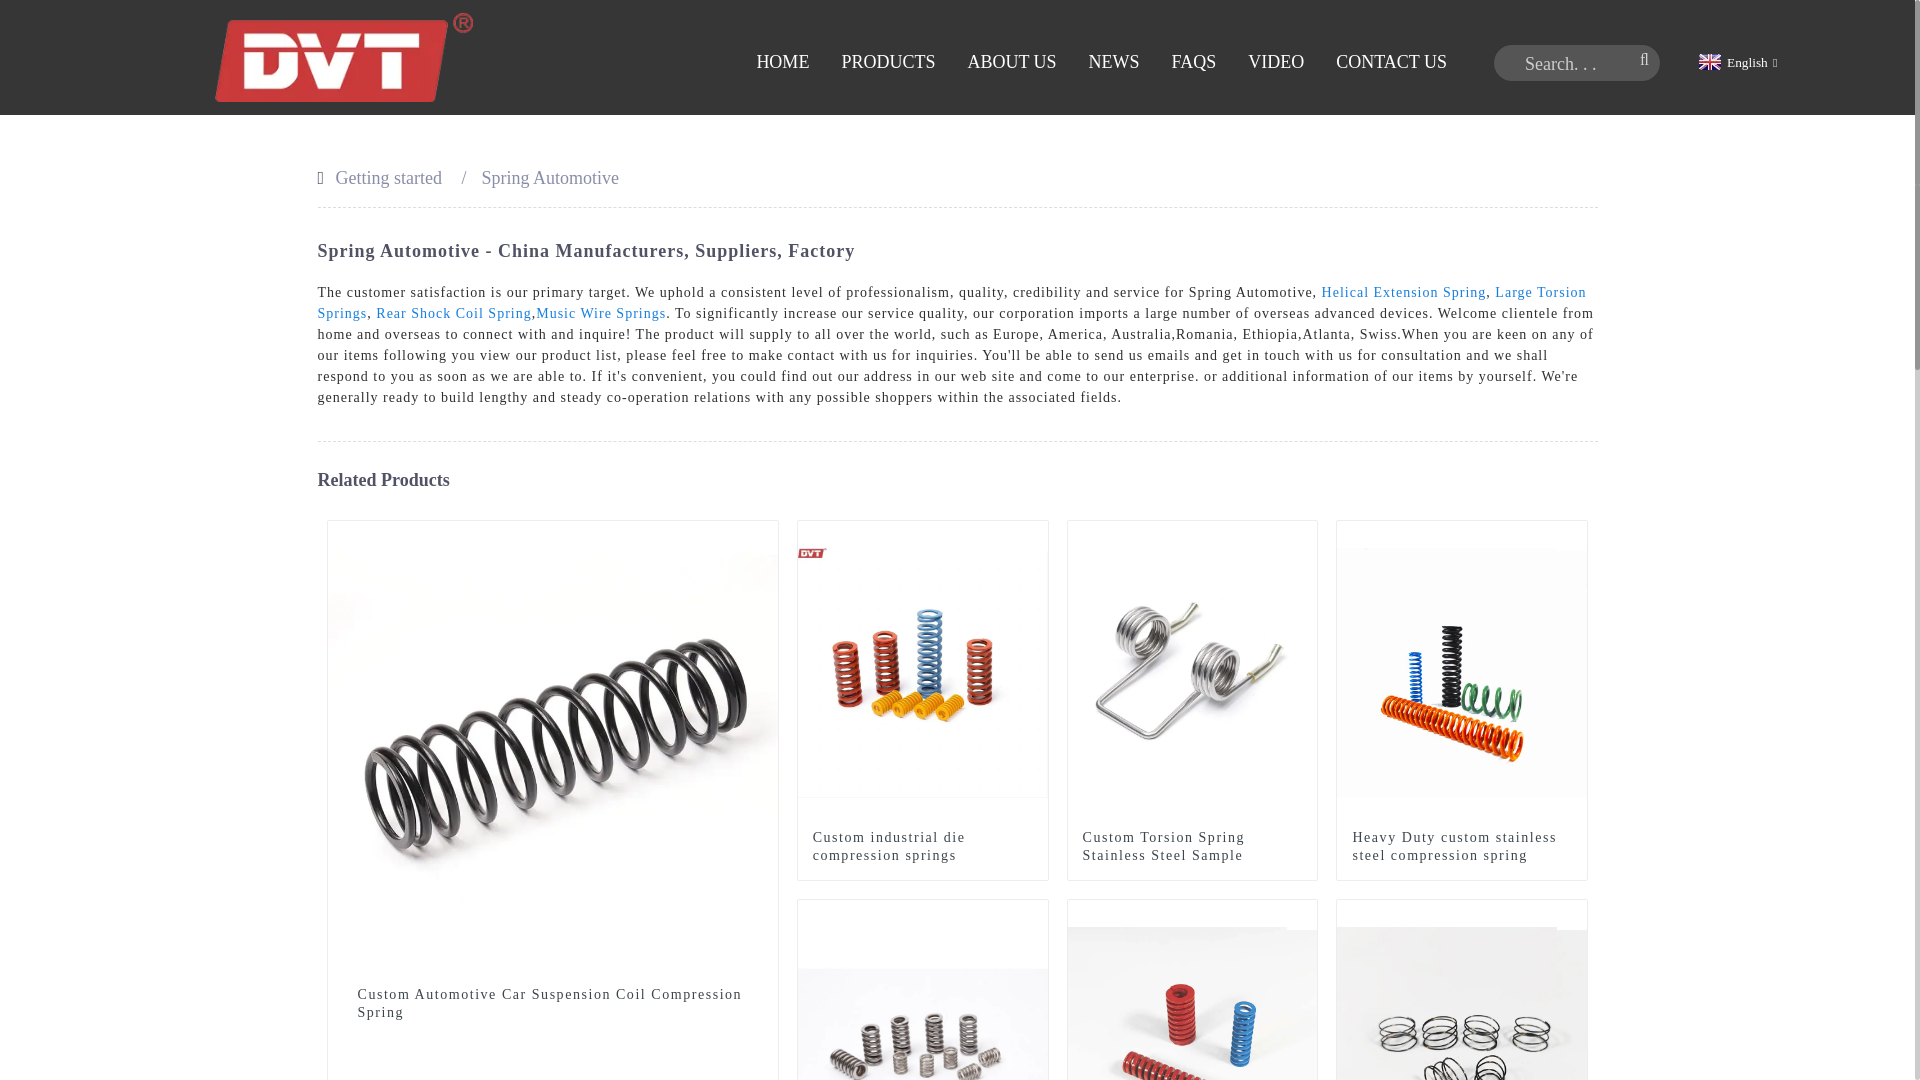 This screenshot has height=1080, width=1920. Describe the element at coordinates (1735, 62) in the screenshot. I see `English` at that location.